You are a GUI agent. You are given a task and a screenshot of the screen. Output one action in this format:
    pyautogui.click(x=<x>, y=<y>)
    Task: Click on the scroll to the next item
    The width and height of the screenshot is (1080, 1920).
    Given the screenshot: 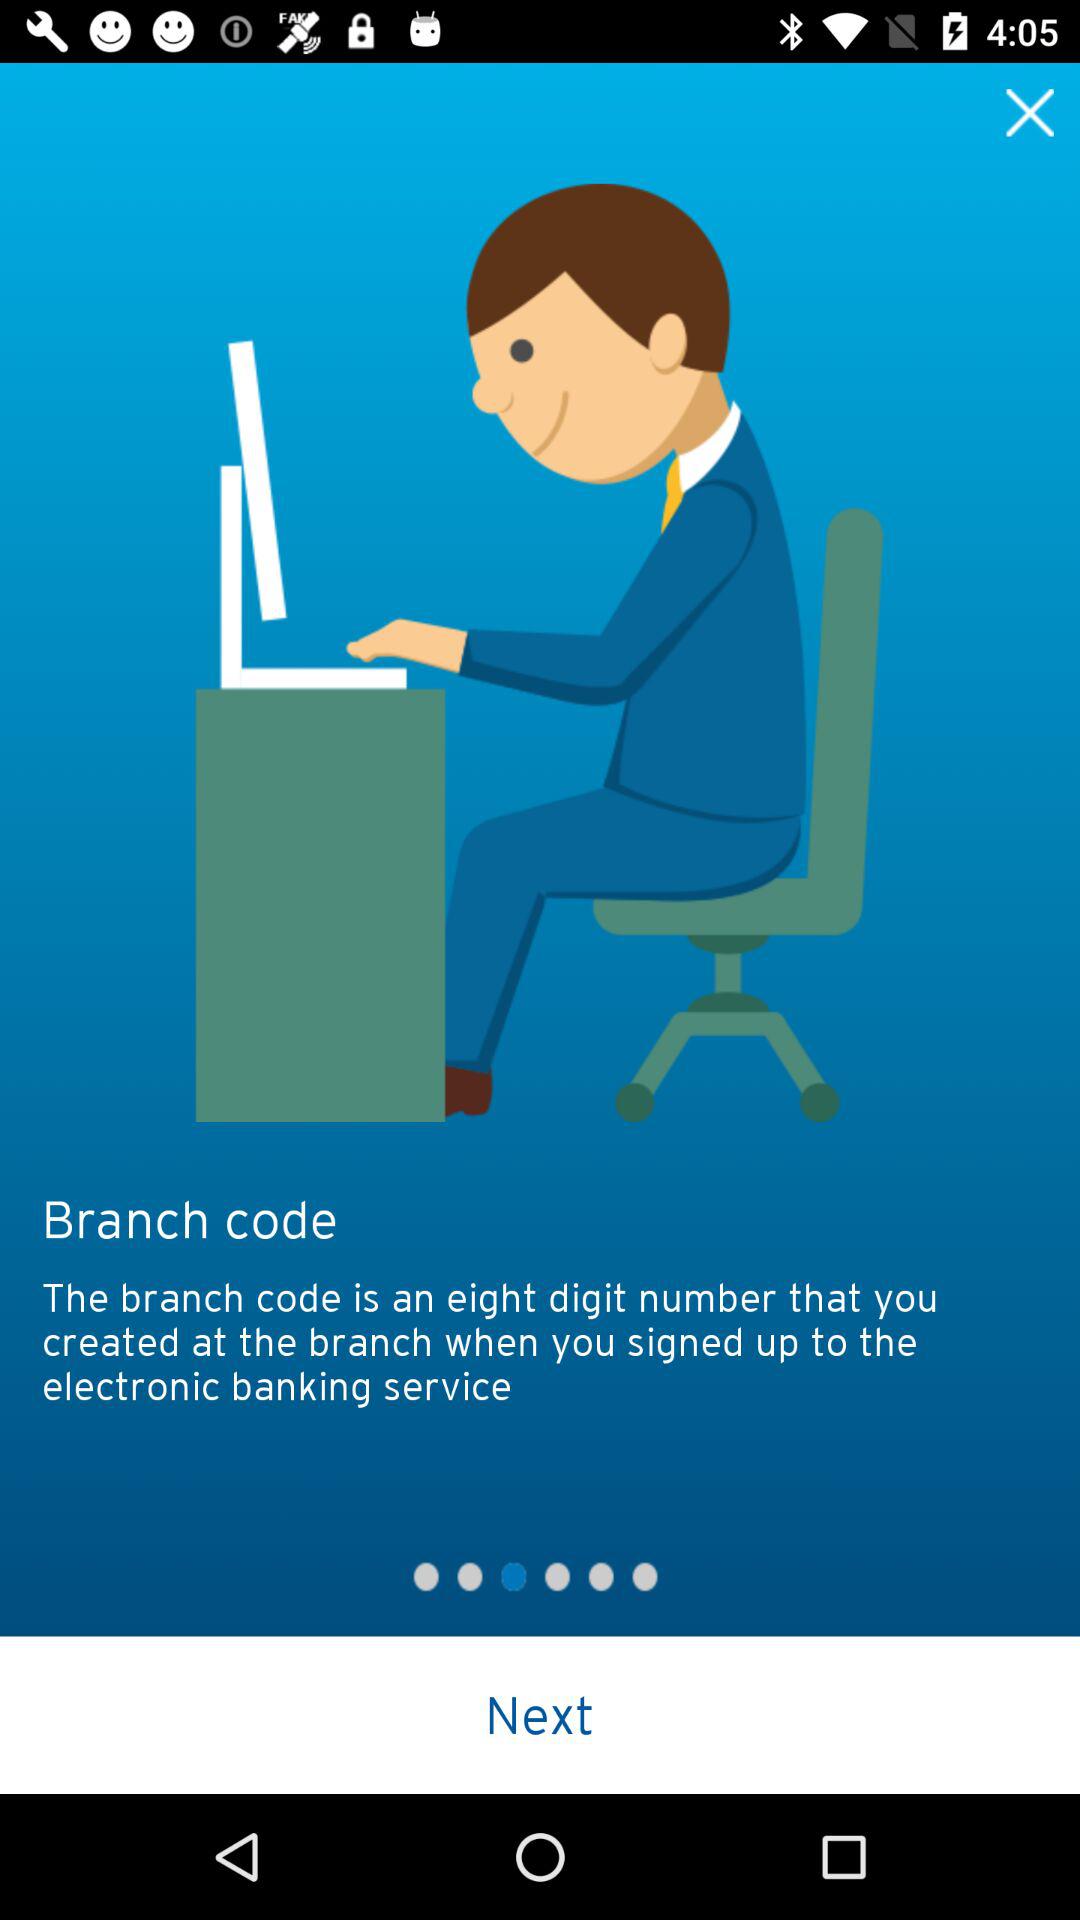 What is the action you would take?
    pyautogui.click(x=540, y=1714)
    